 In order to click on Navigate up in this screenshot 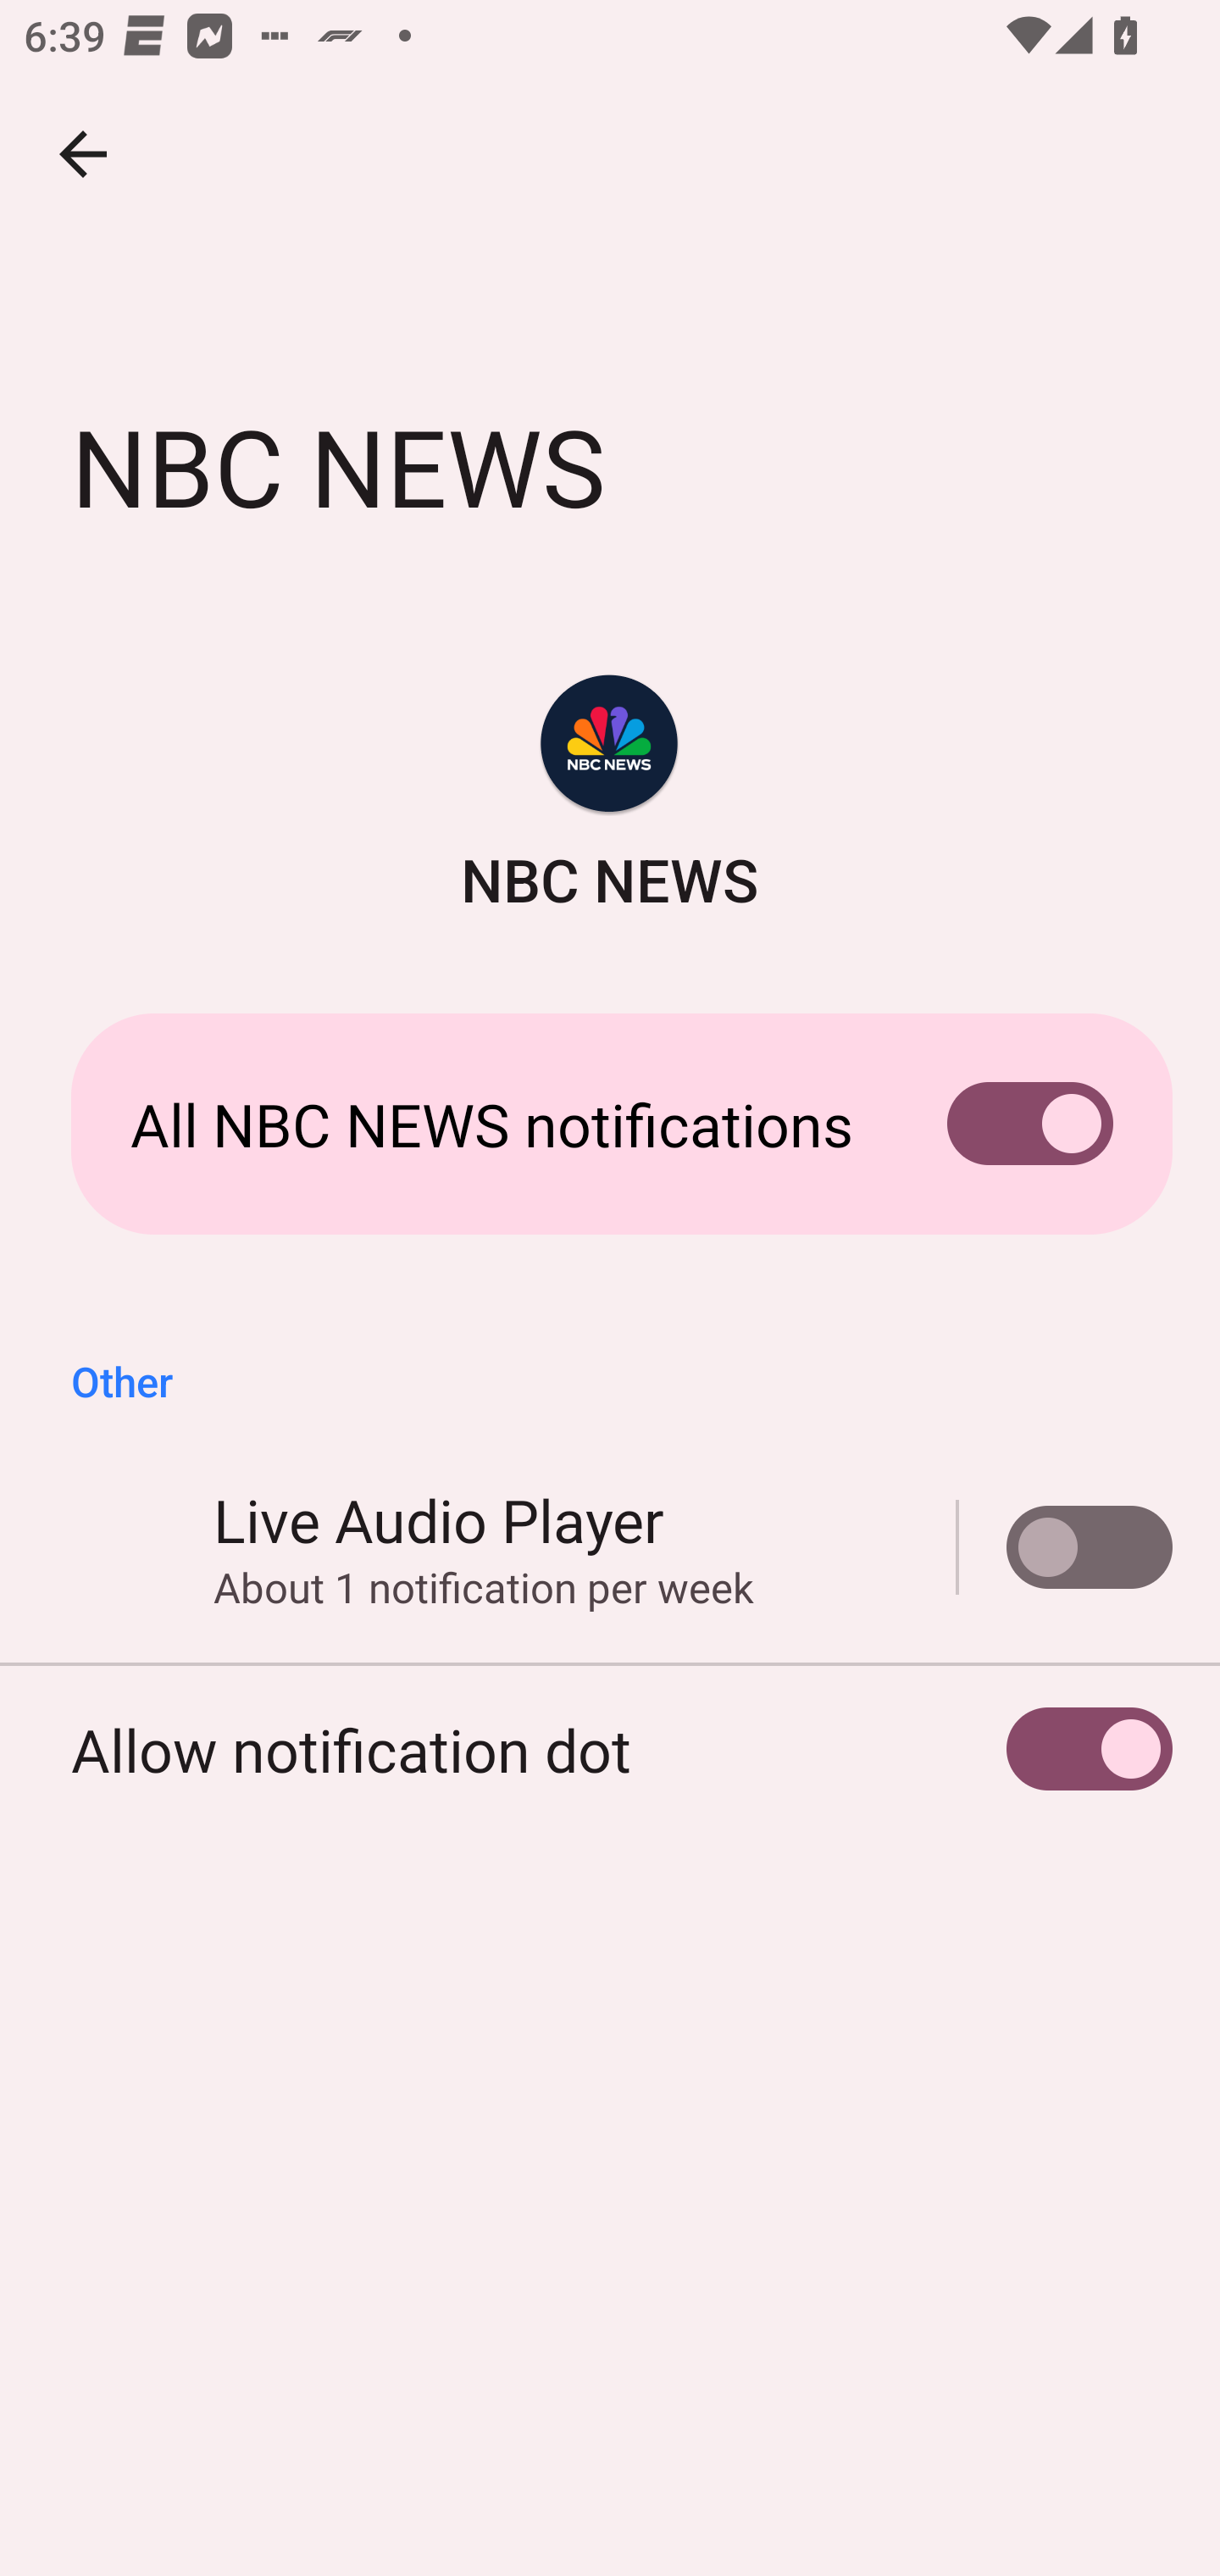, I will do `click(83, 154)`.